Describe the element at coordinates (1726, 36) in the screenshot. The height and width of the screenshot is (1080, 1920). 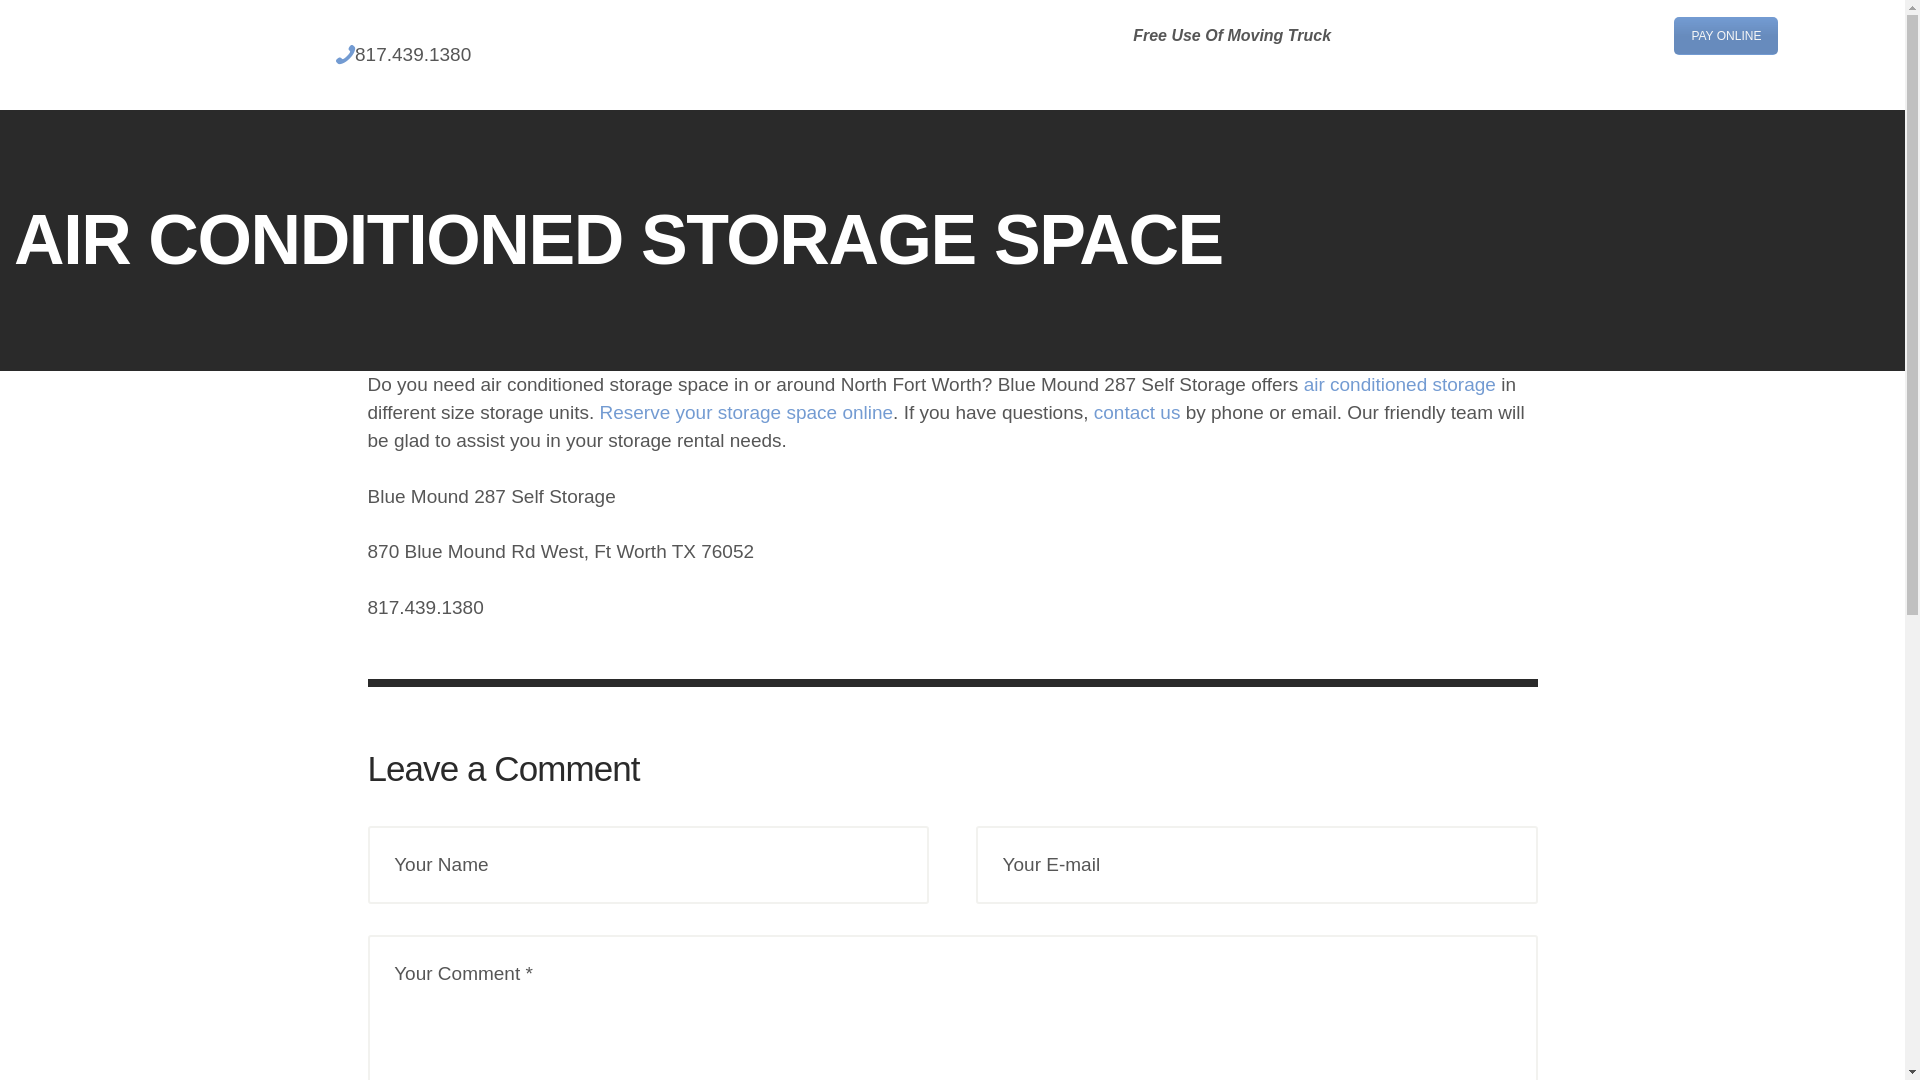
I see `PAY ONLINE` at that location.